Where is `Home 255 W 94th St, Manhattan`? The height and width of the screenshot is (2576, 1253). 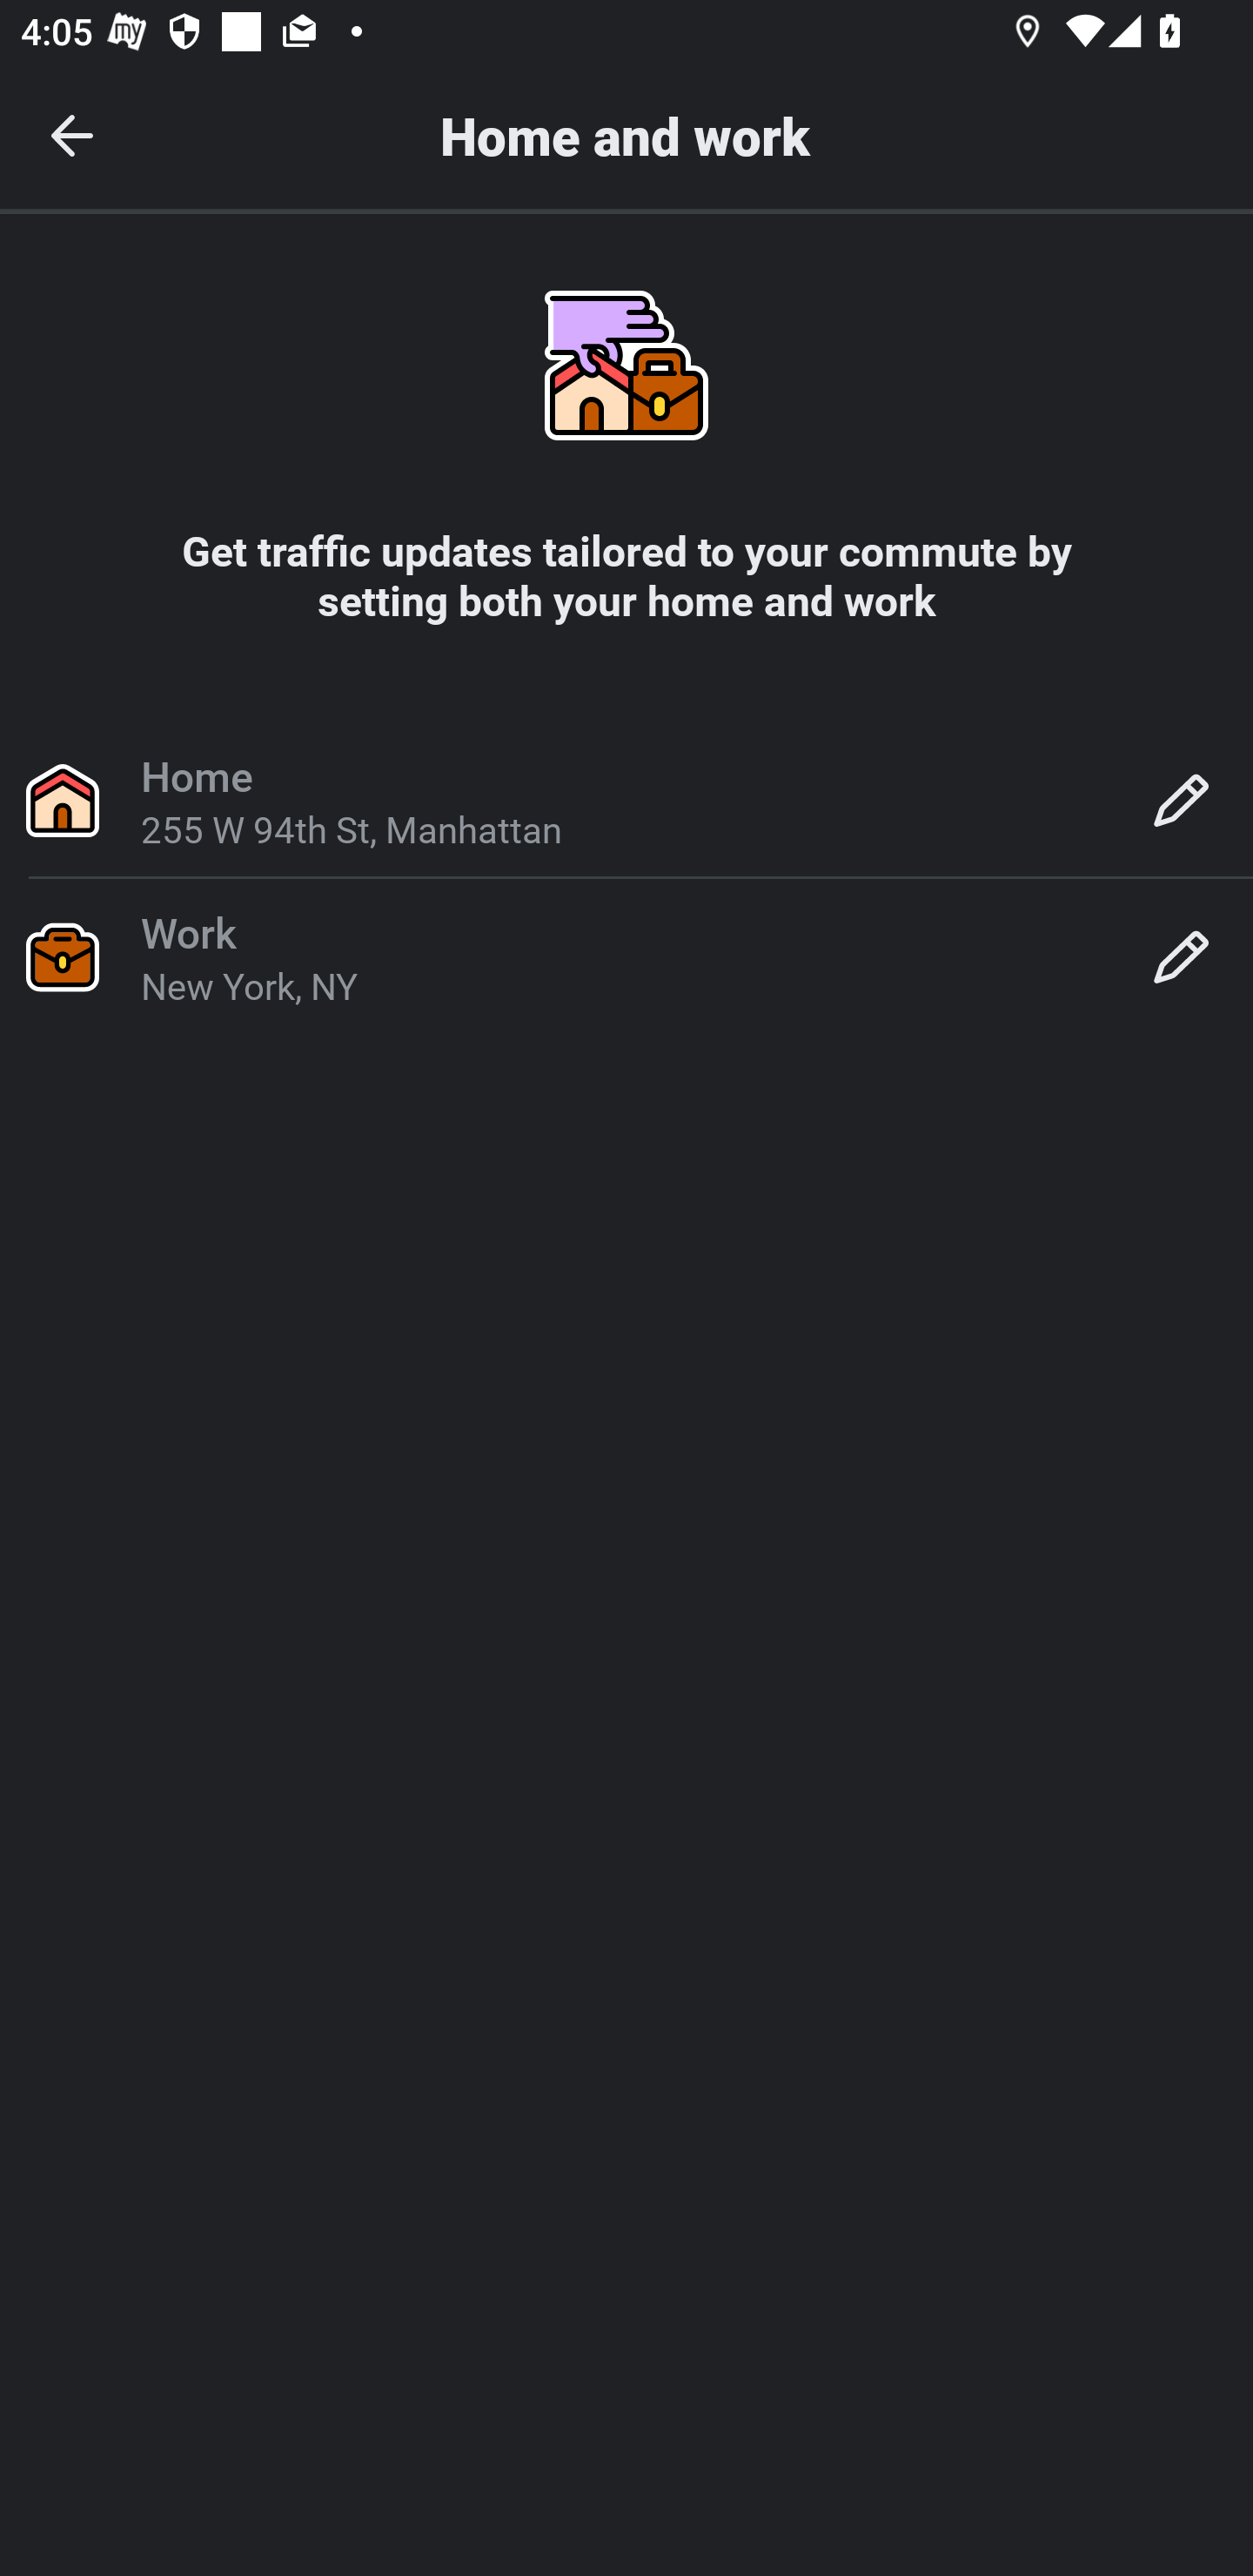 Home 255 W 94th St, Manhattan is located at coordinates (626, 799).